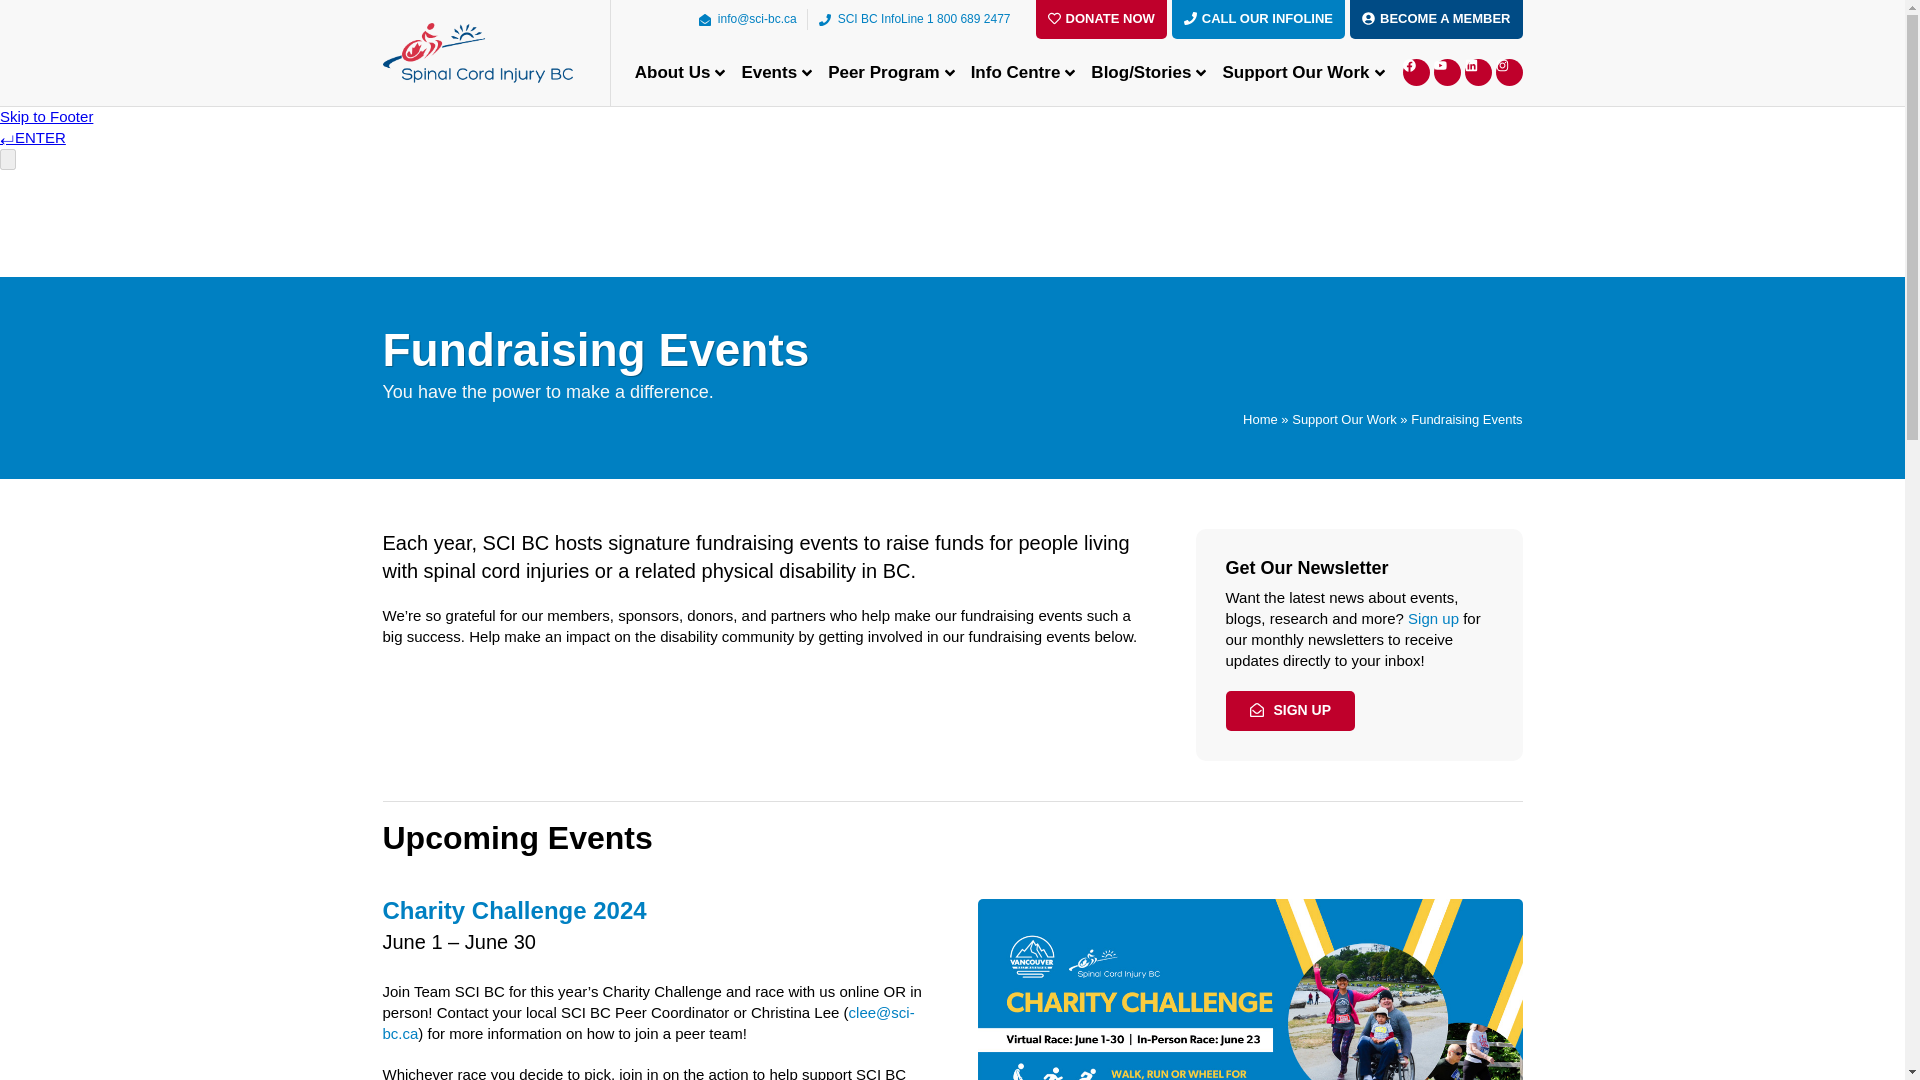  What do you see at coordinates (1436, 19) in the screenshot?
I see `BECOME A MEMBER` at bounding box center [1436, 19].